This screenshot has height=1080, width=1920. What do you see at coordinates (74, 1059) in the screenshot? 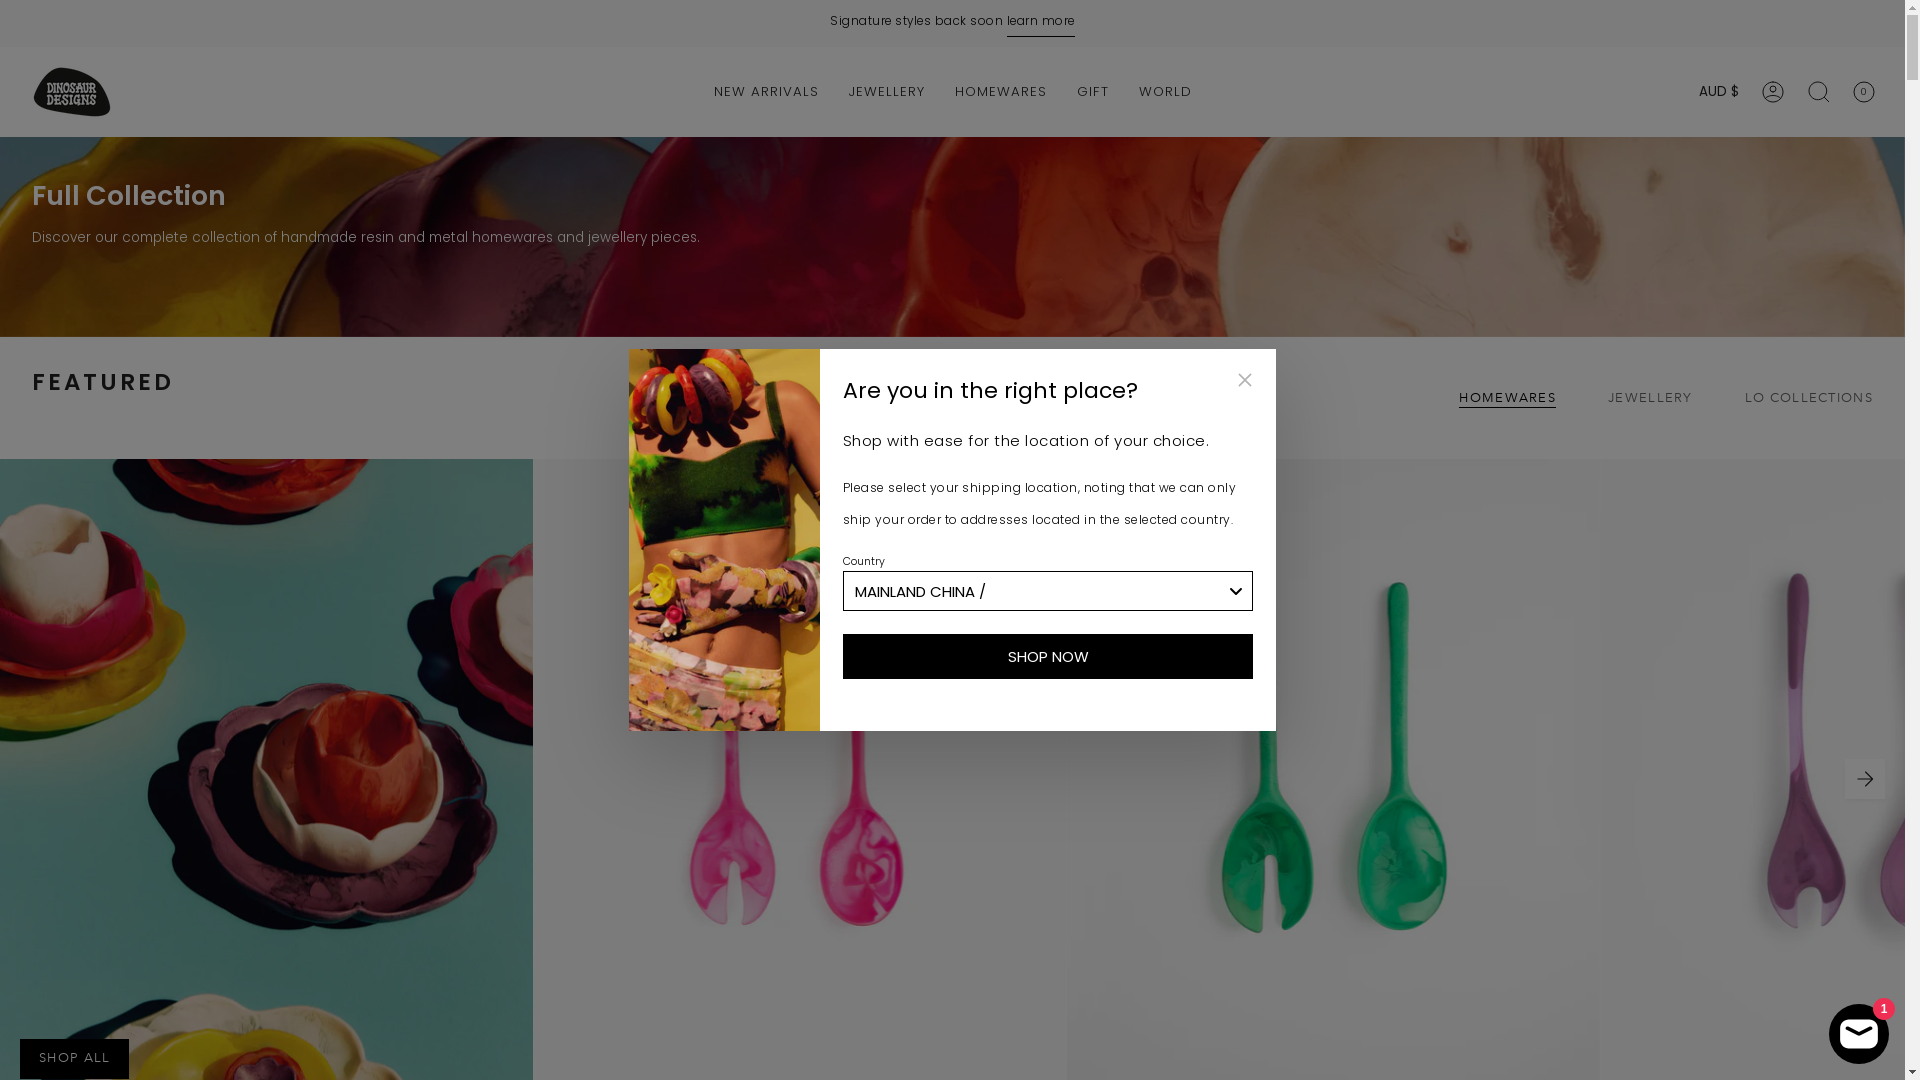
I see `SHOP ALL` at bounding box center [74, 1059].